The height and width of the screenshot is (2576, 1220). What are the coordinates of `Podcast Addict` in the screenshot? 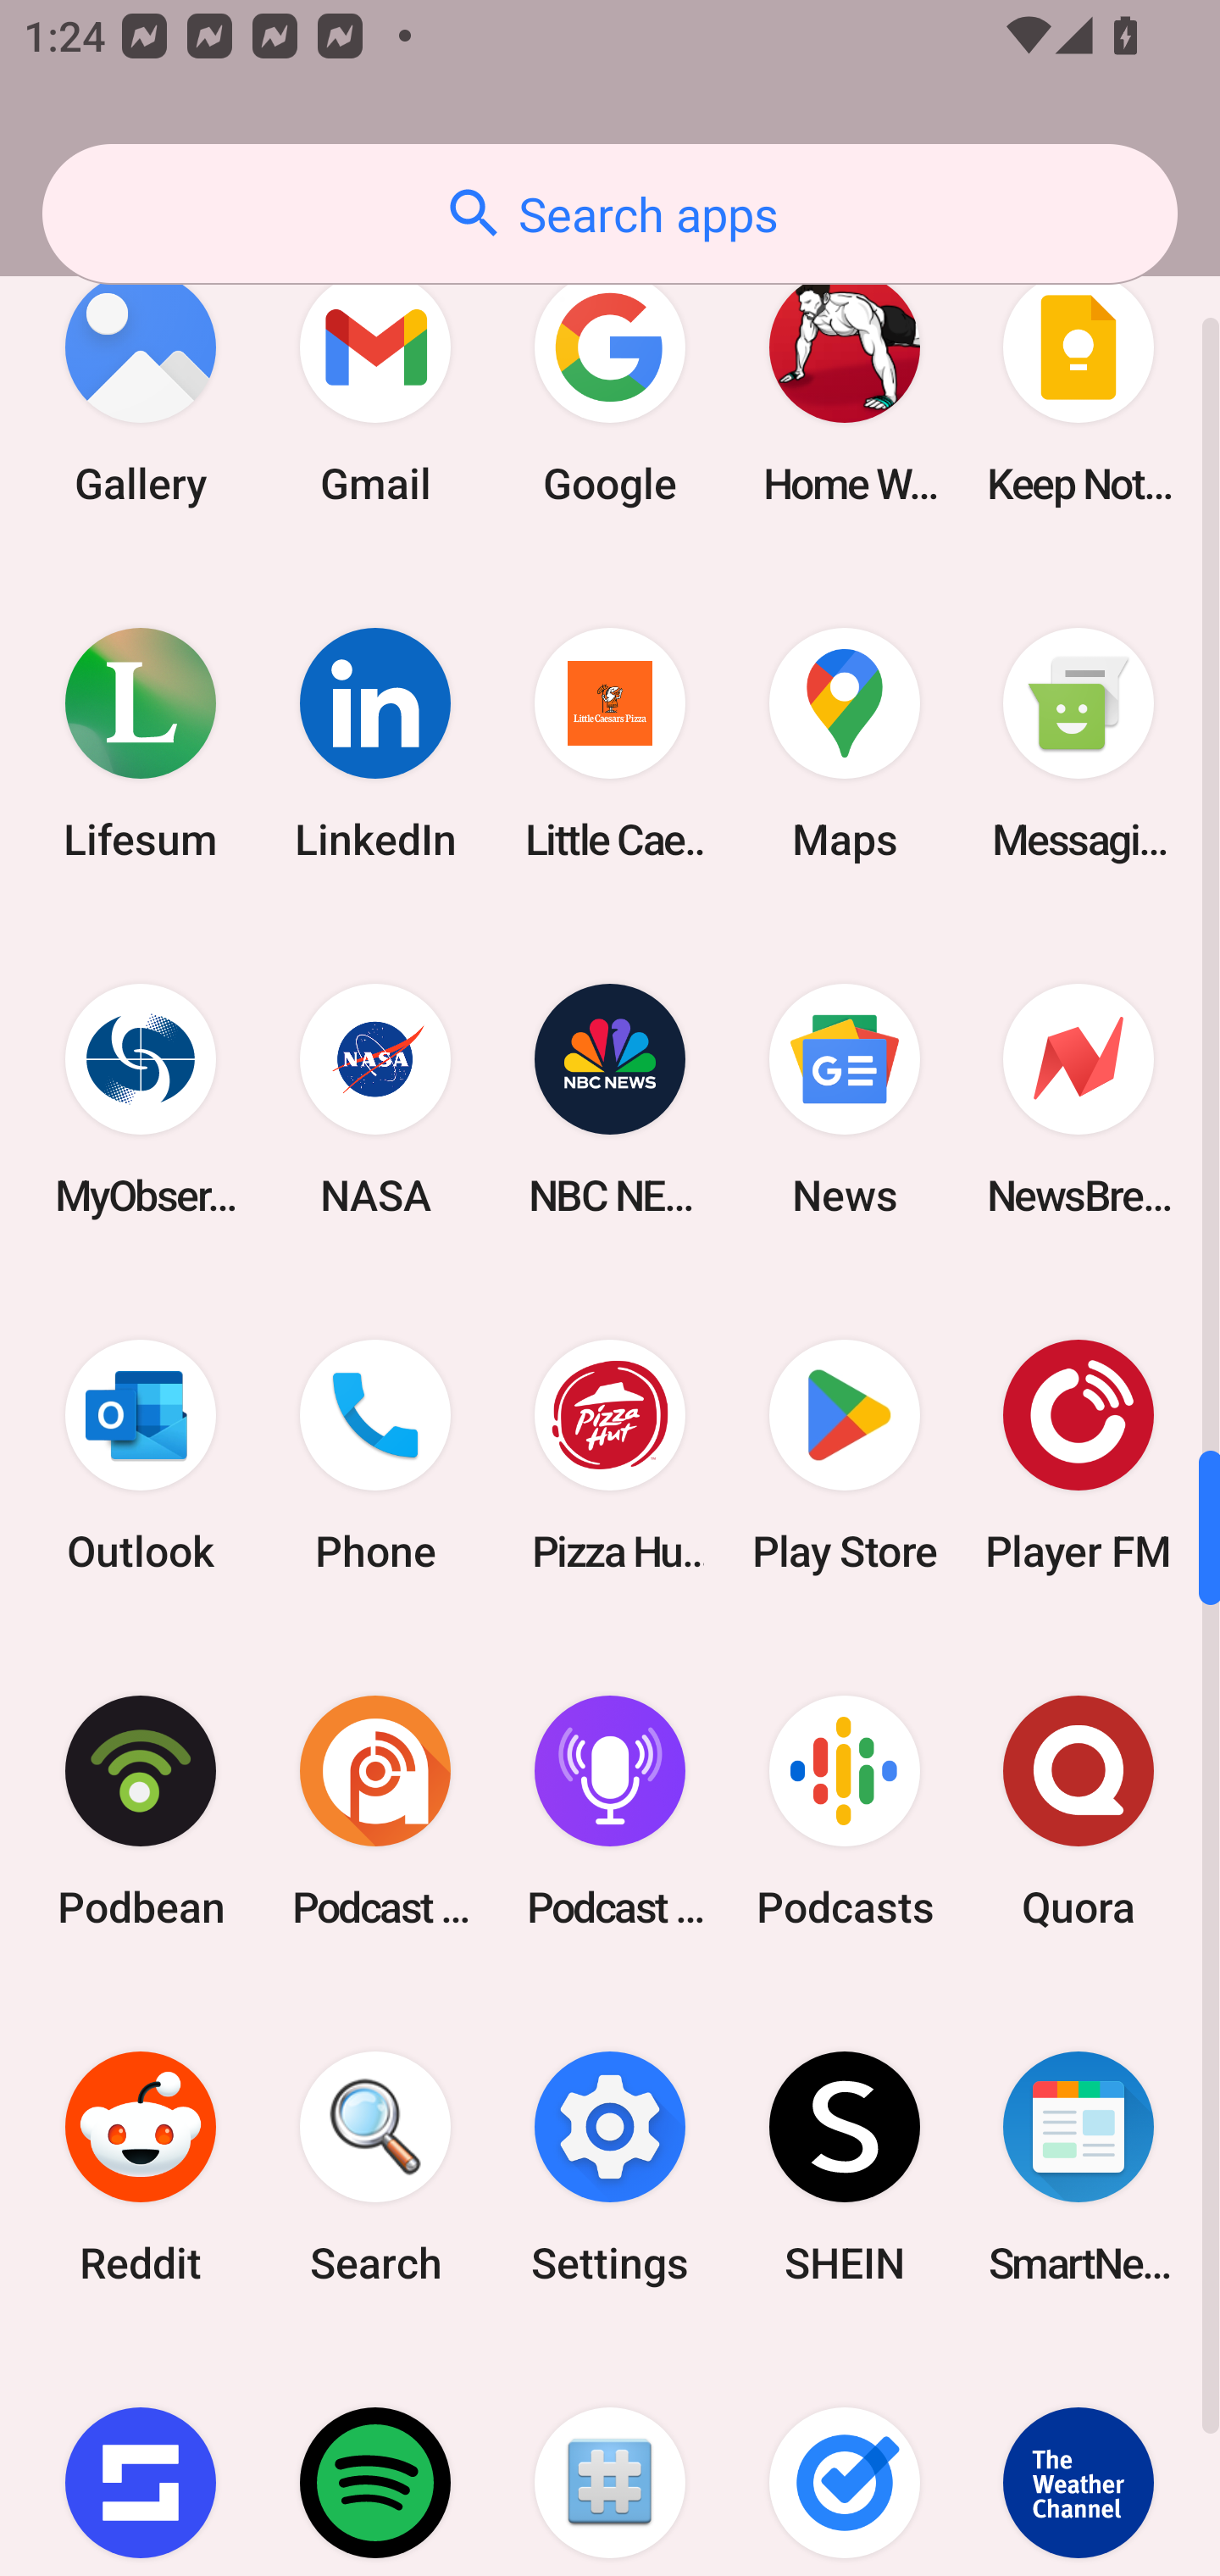 It's located at (375, 1810).